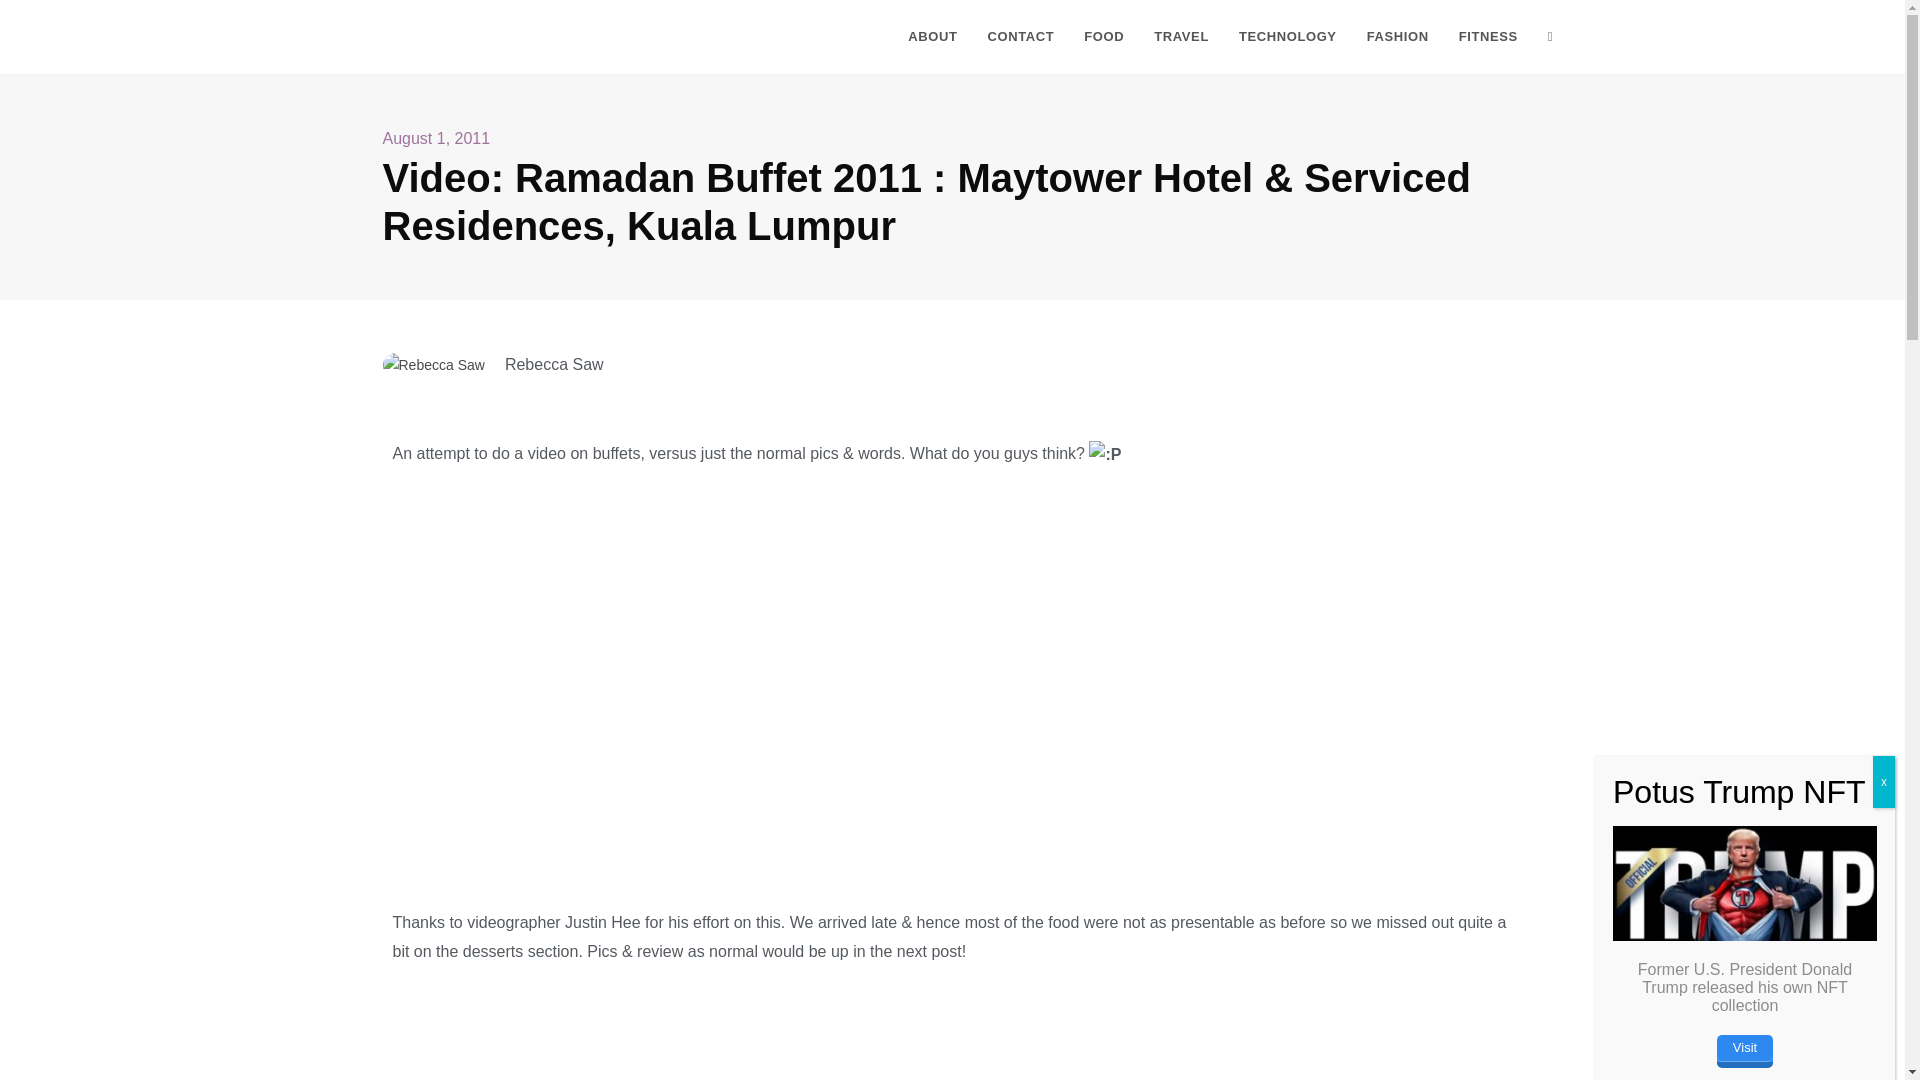 The height and width of the screenshot is (1080, 1920). I want to click on TECHNOLOGY, so click(1288, 37).